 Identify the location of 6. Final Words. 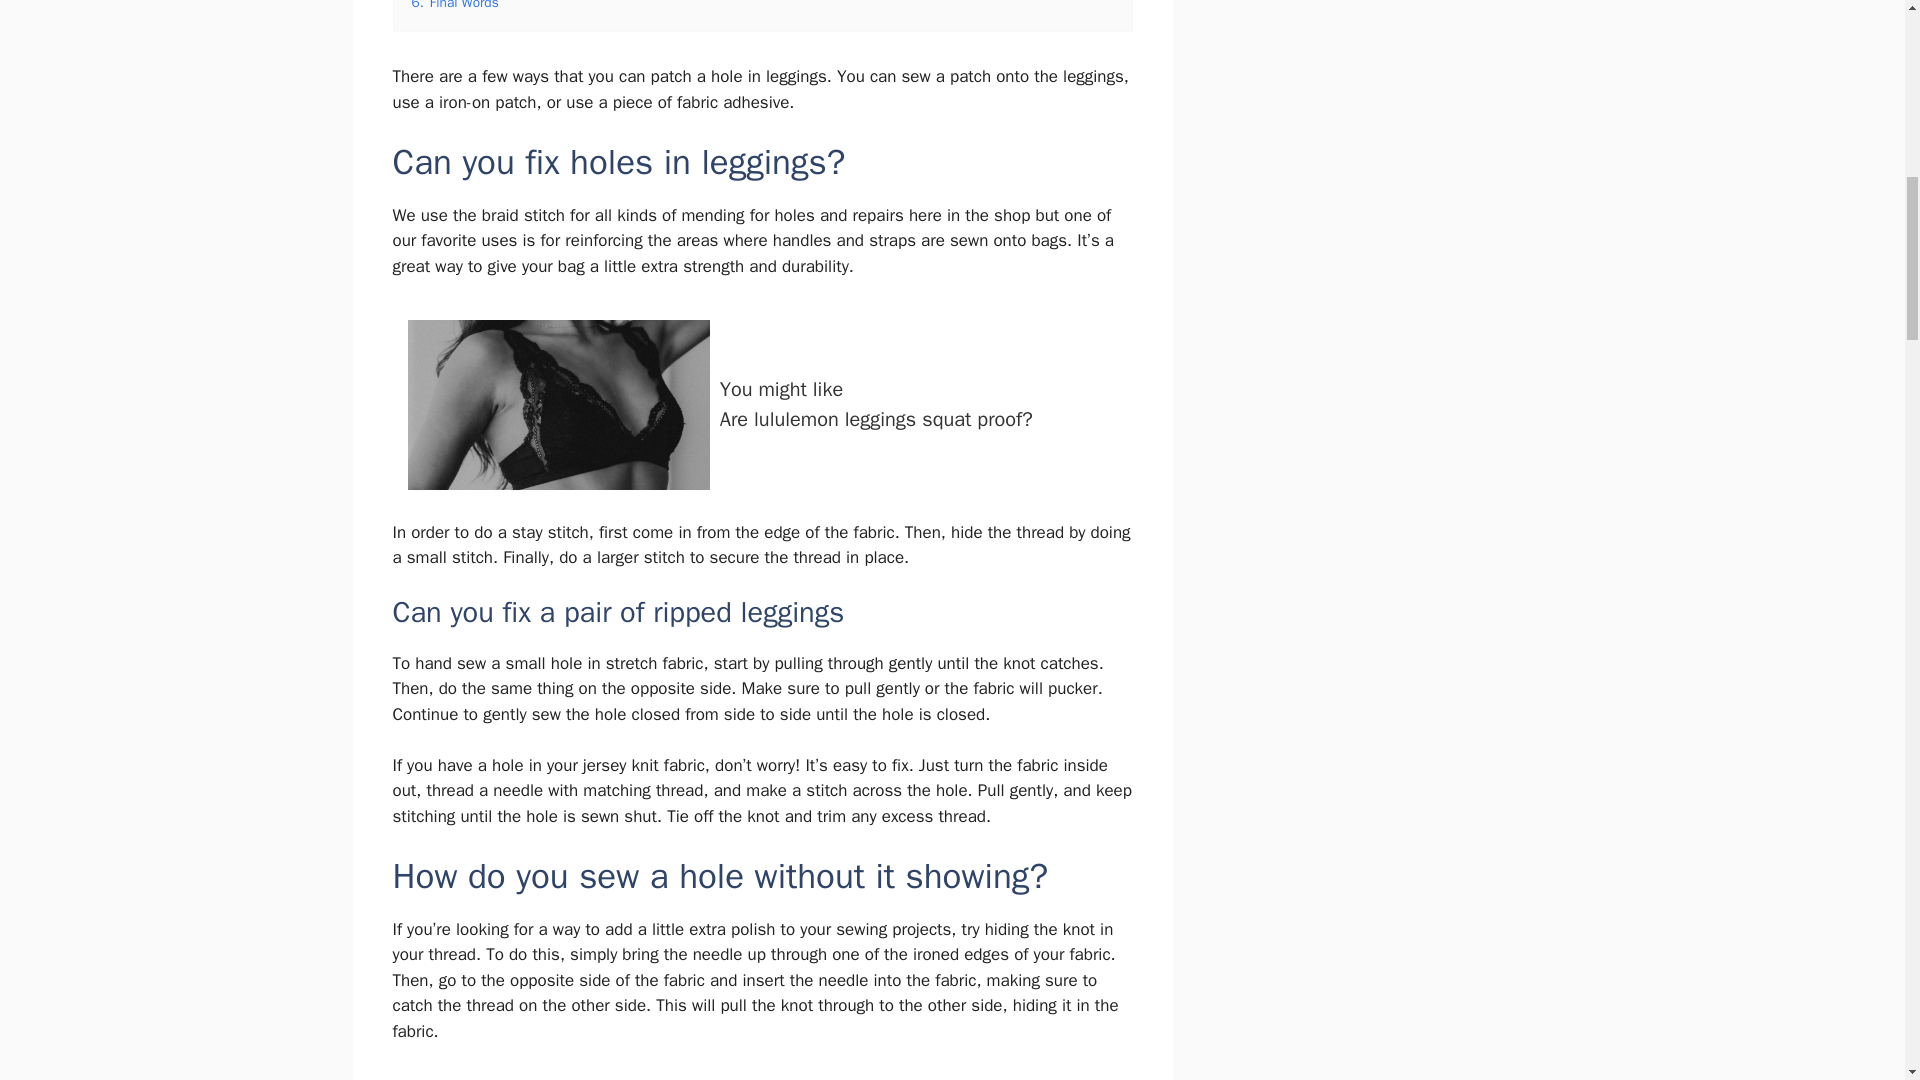
(762, 404).